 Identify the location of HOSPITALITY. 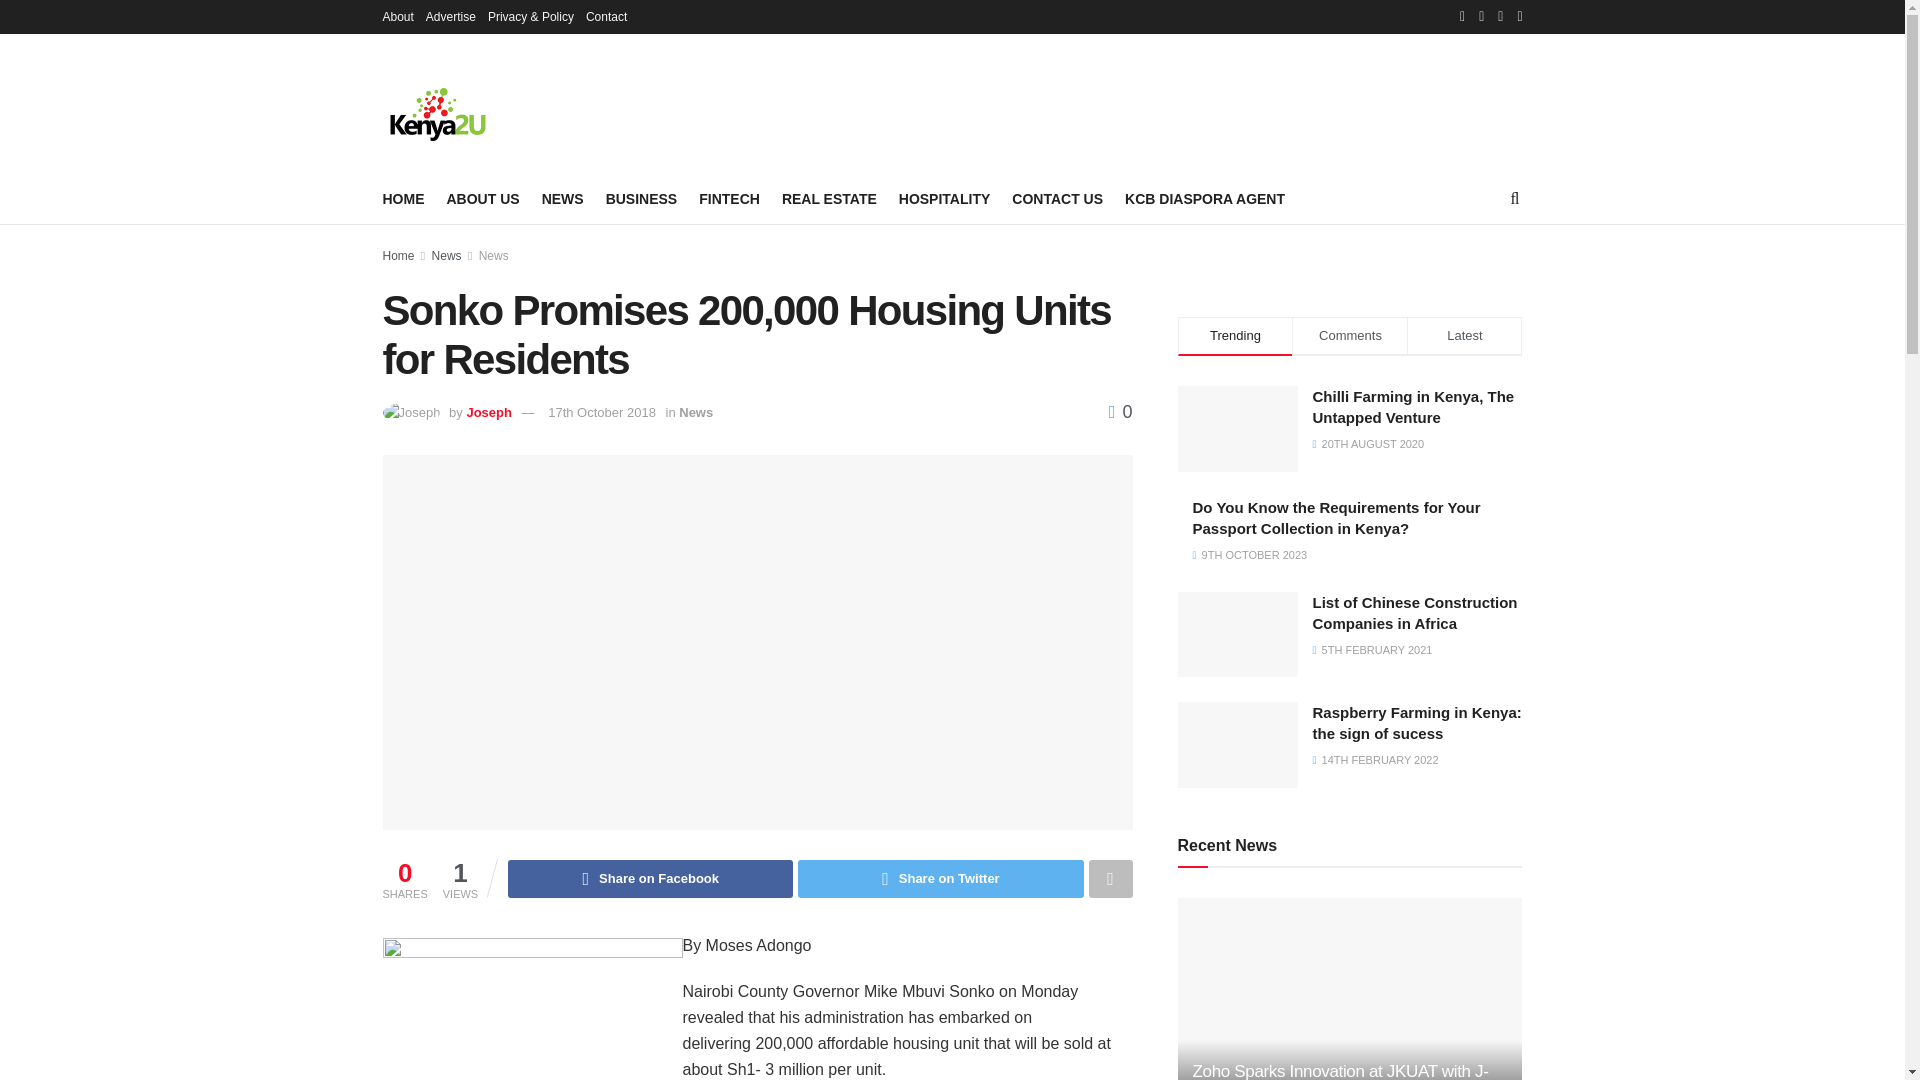
(944, 198).